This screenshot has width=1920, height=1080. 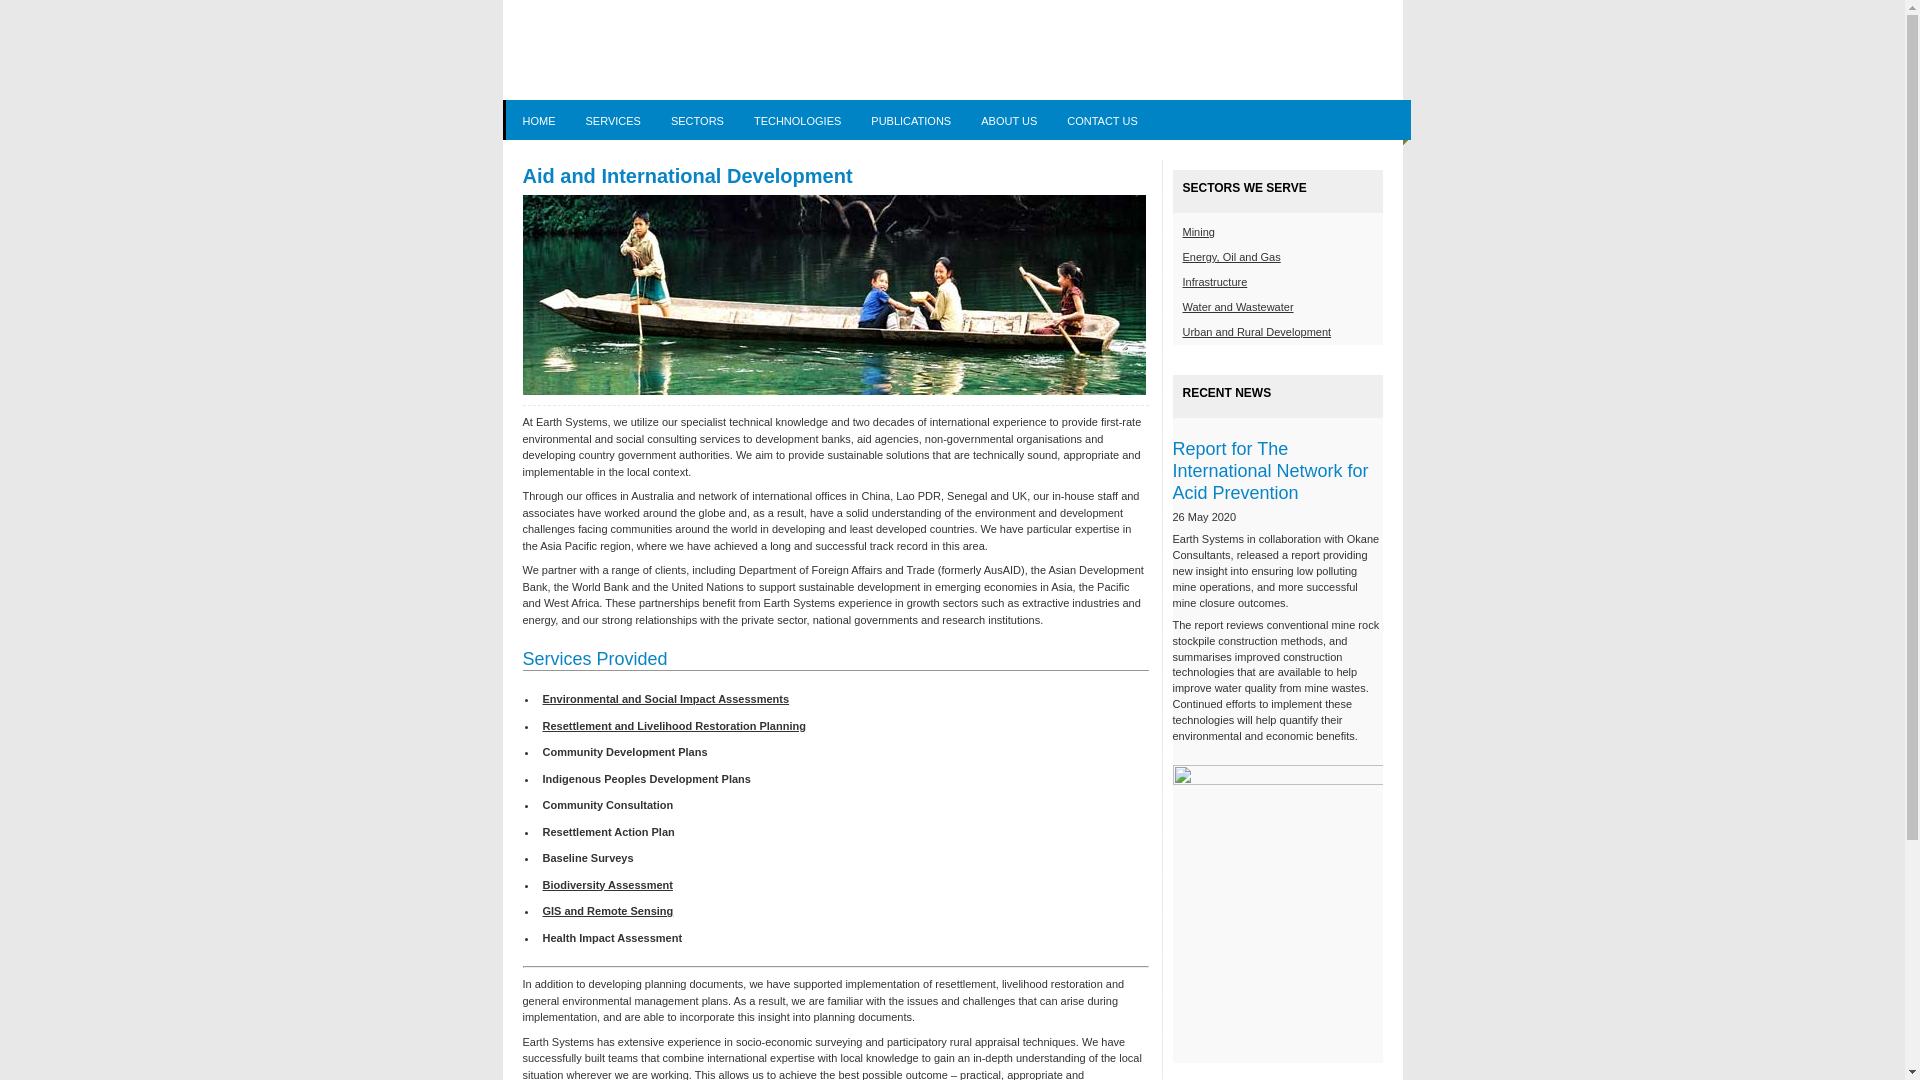 What do you see at coordinates (1238, 307) in the screenshot?
I see `Water and Wastewater` at bounding box center [1238, 307].